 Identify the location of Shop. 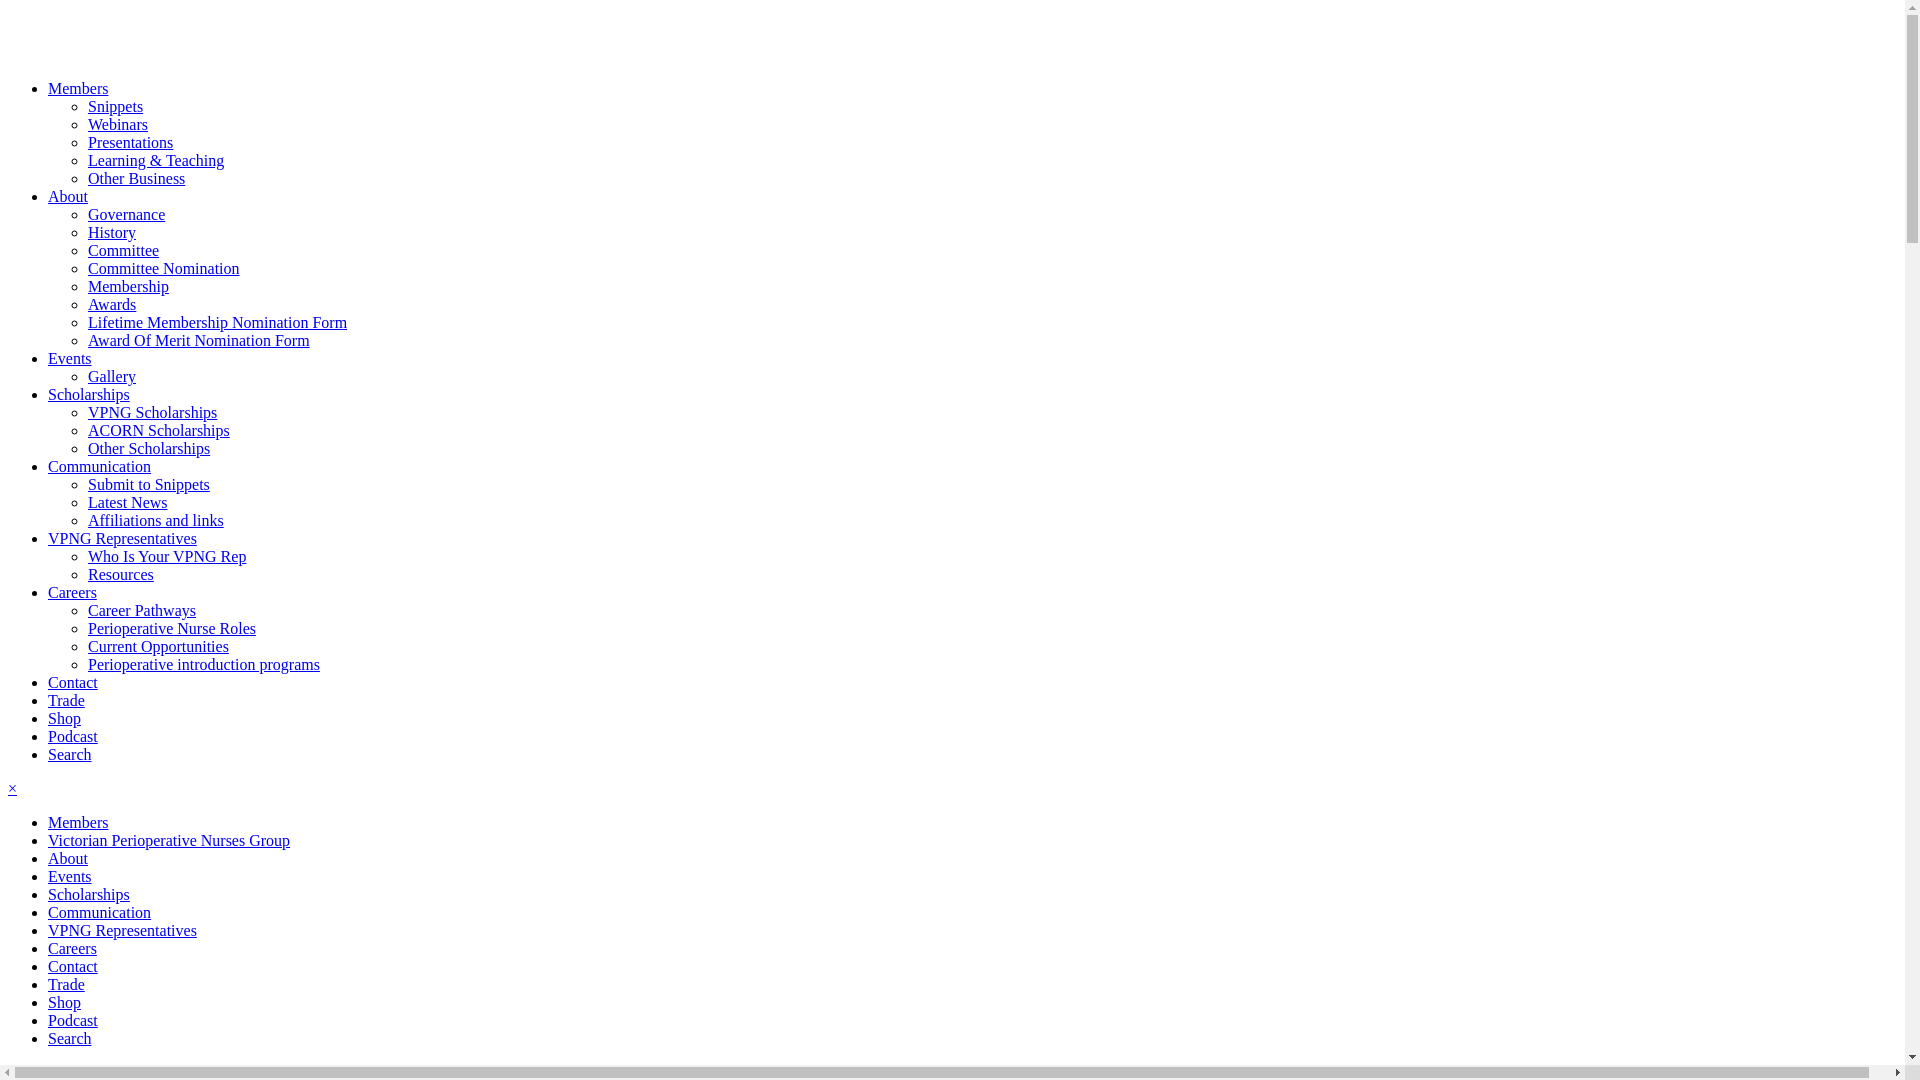
(64, 1002).